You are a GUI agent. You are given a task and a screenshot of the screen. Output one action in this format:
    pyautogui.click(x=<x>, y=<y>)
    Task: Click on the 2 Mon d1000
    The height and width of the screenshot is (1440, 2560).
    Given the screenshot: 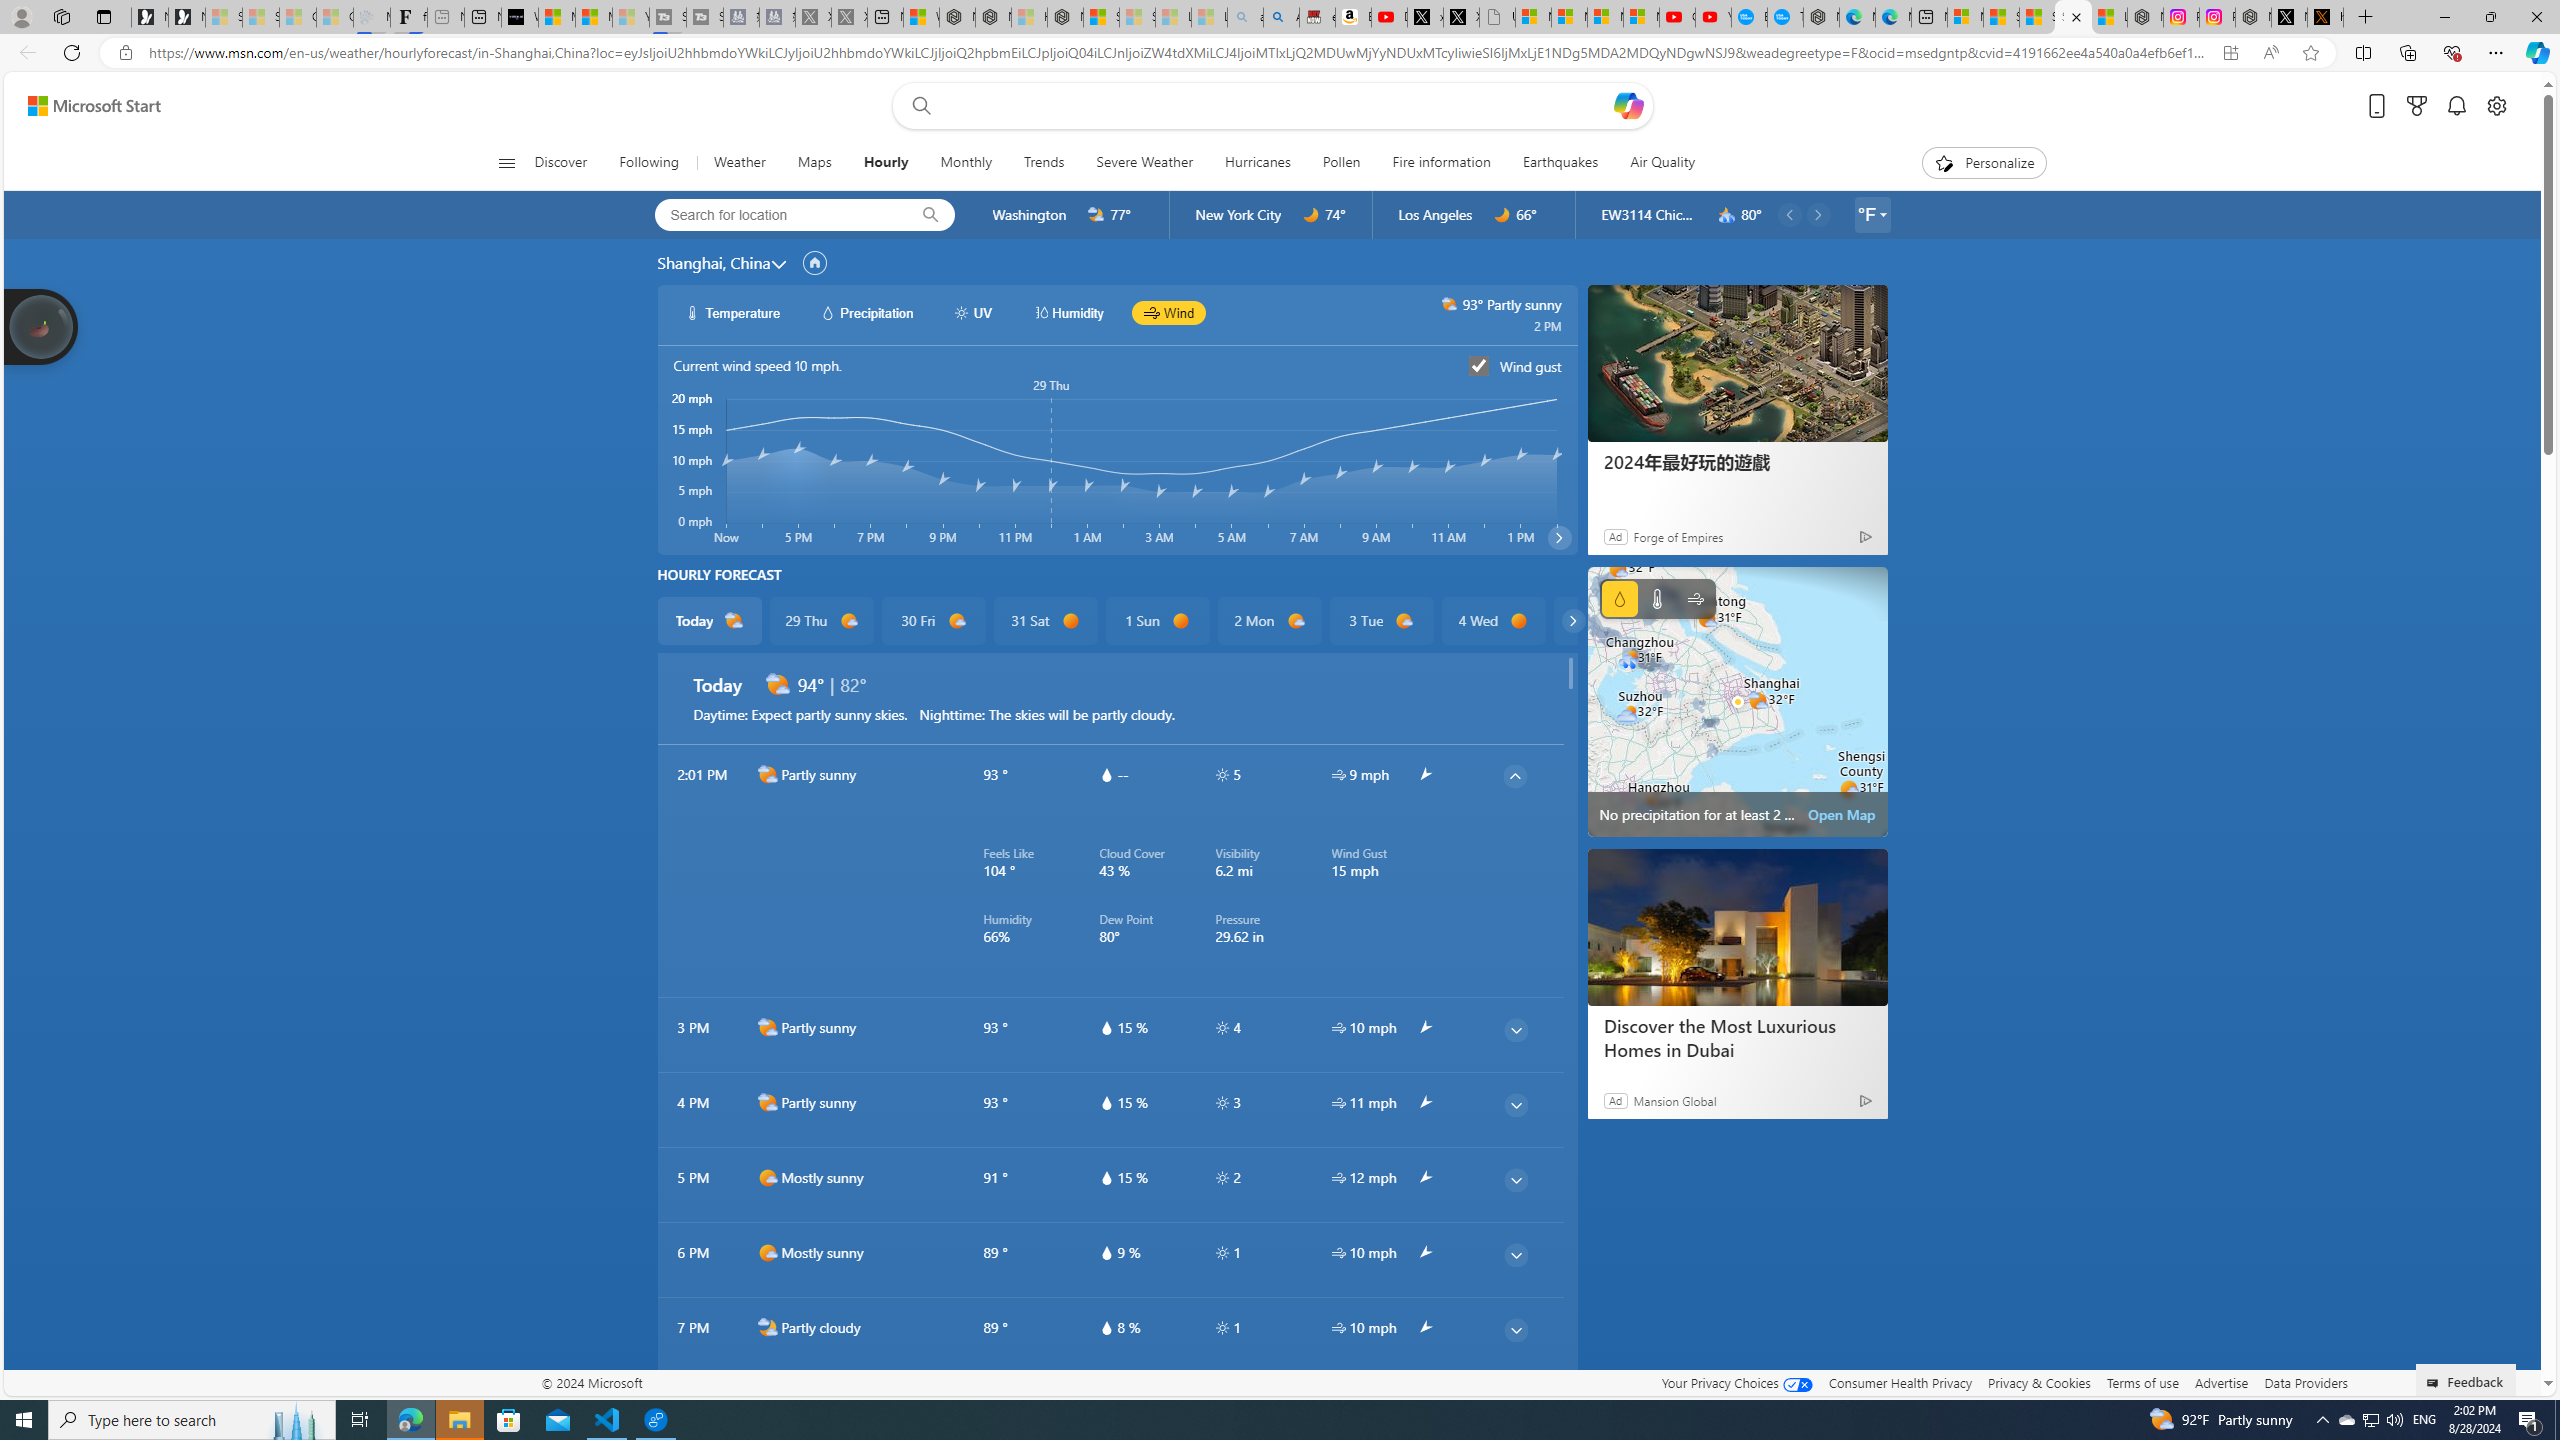 What is the action you would take?
    pyautogui.click(x=1268, y=621)
    